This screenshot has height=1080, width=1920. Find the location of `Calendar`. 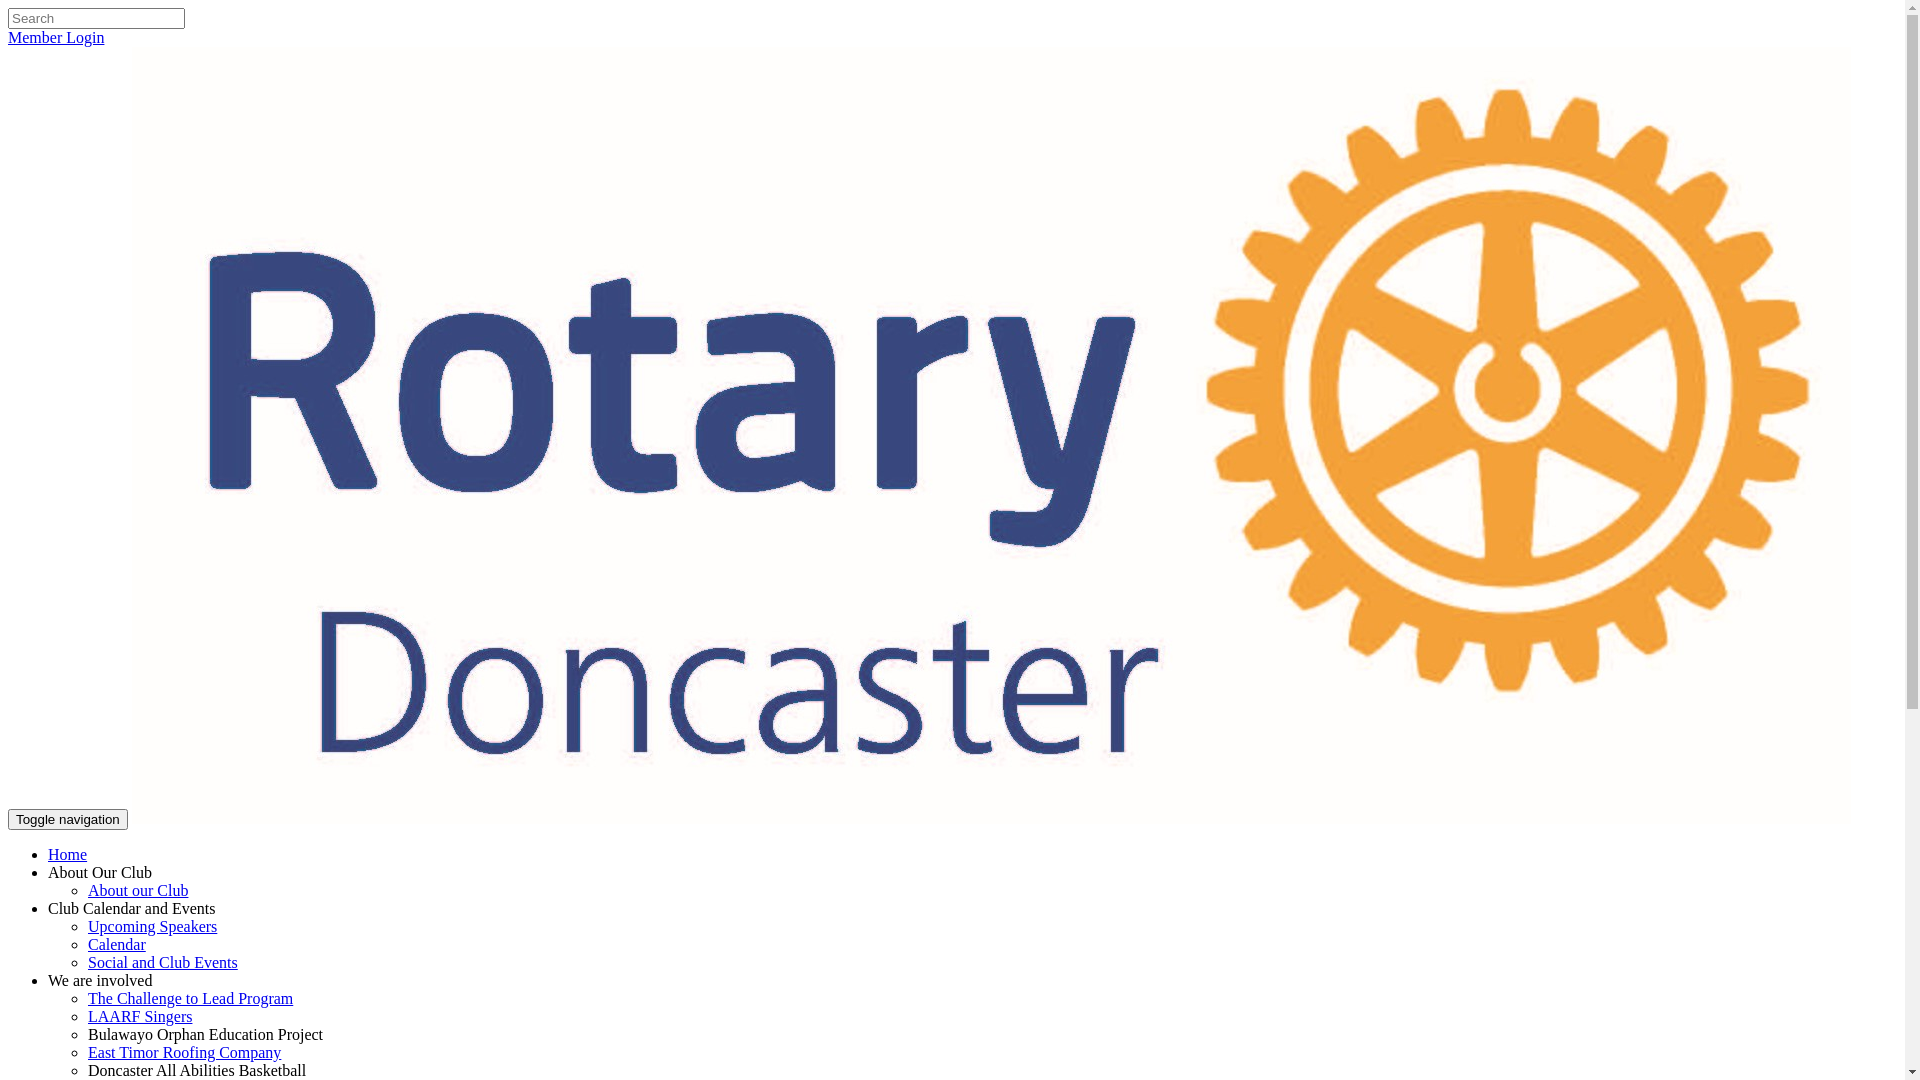

Calendar is located at coordinates (117, 944).